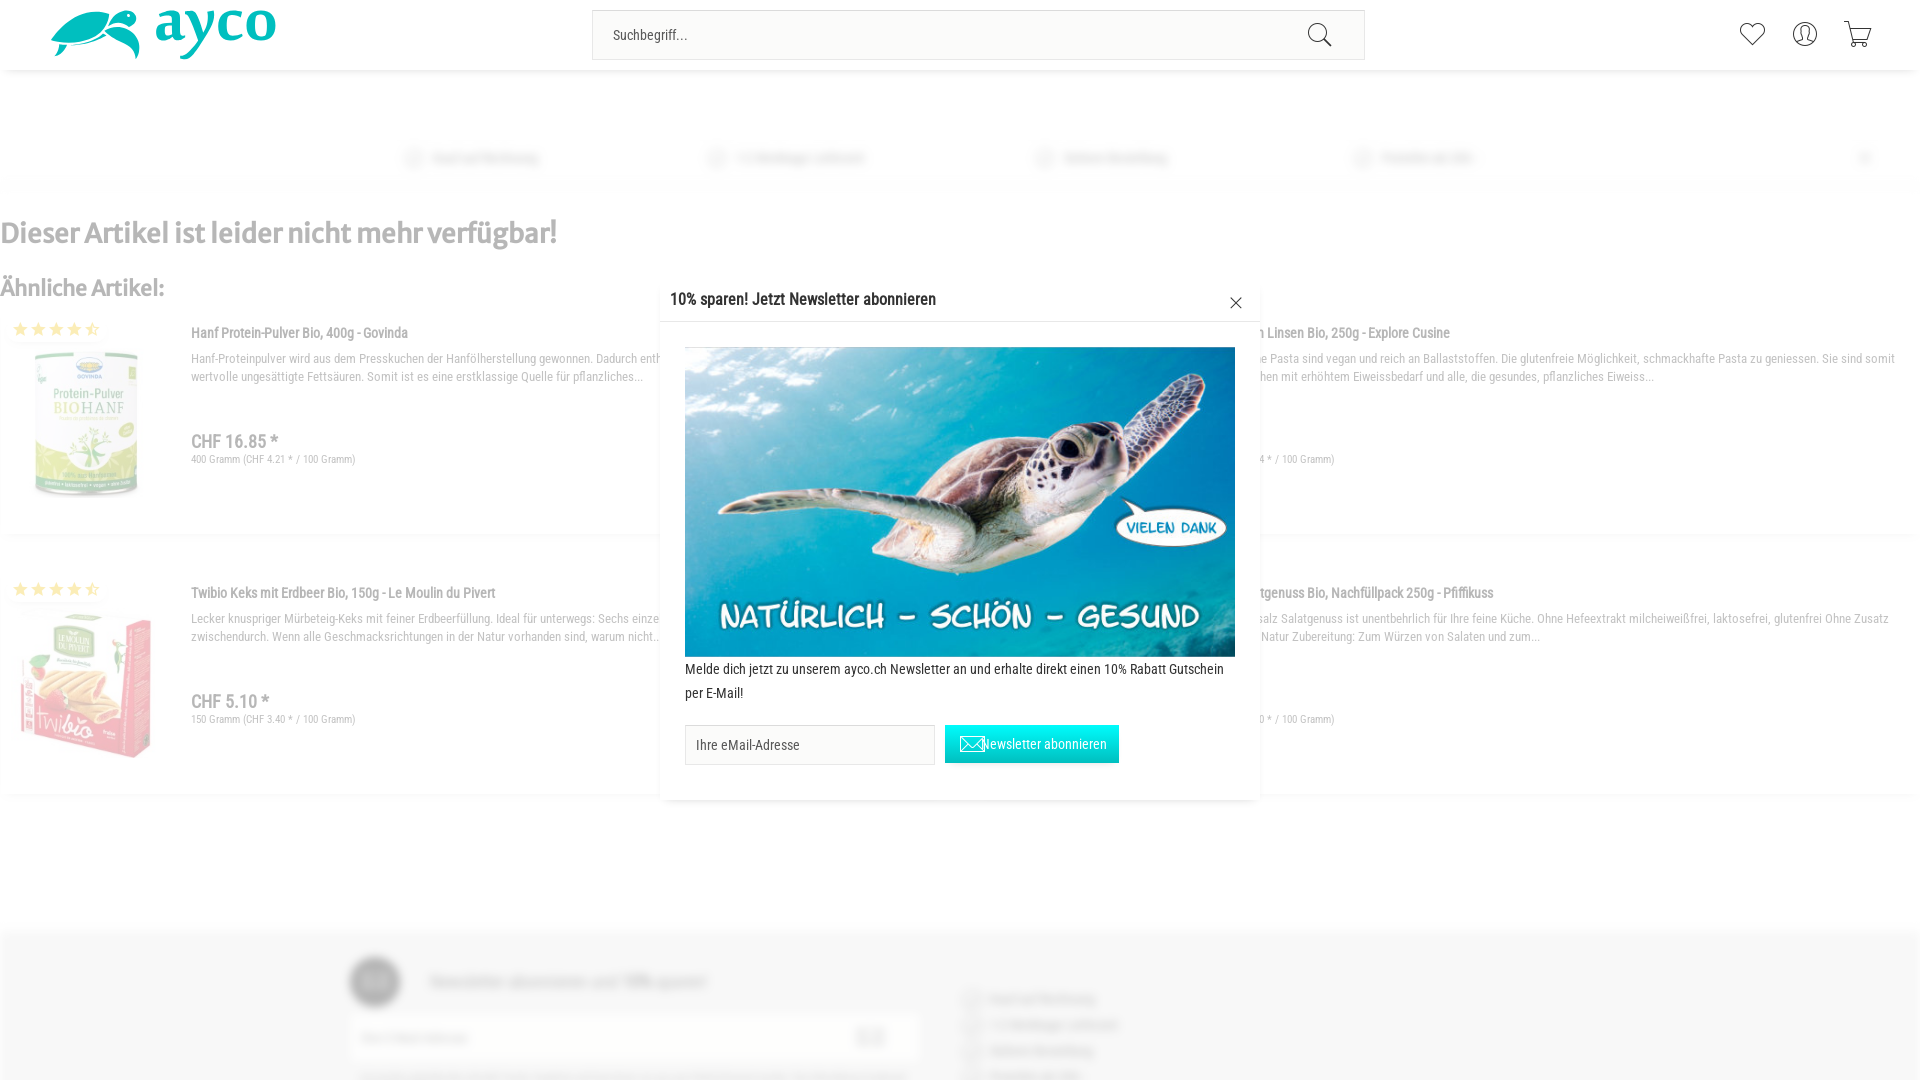 The height and width of the screenshot is (1080, 1920). Describe the element at coordinates (86, 683) in the screenshot. I see `Twibio Keks mit Erdbeer Bio, 150g - Le Moulin du Pivert` at that location.